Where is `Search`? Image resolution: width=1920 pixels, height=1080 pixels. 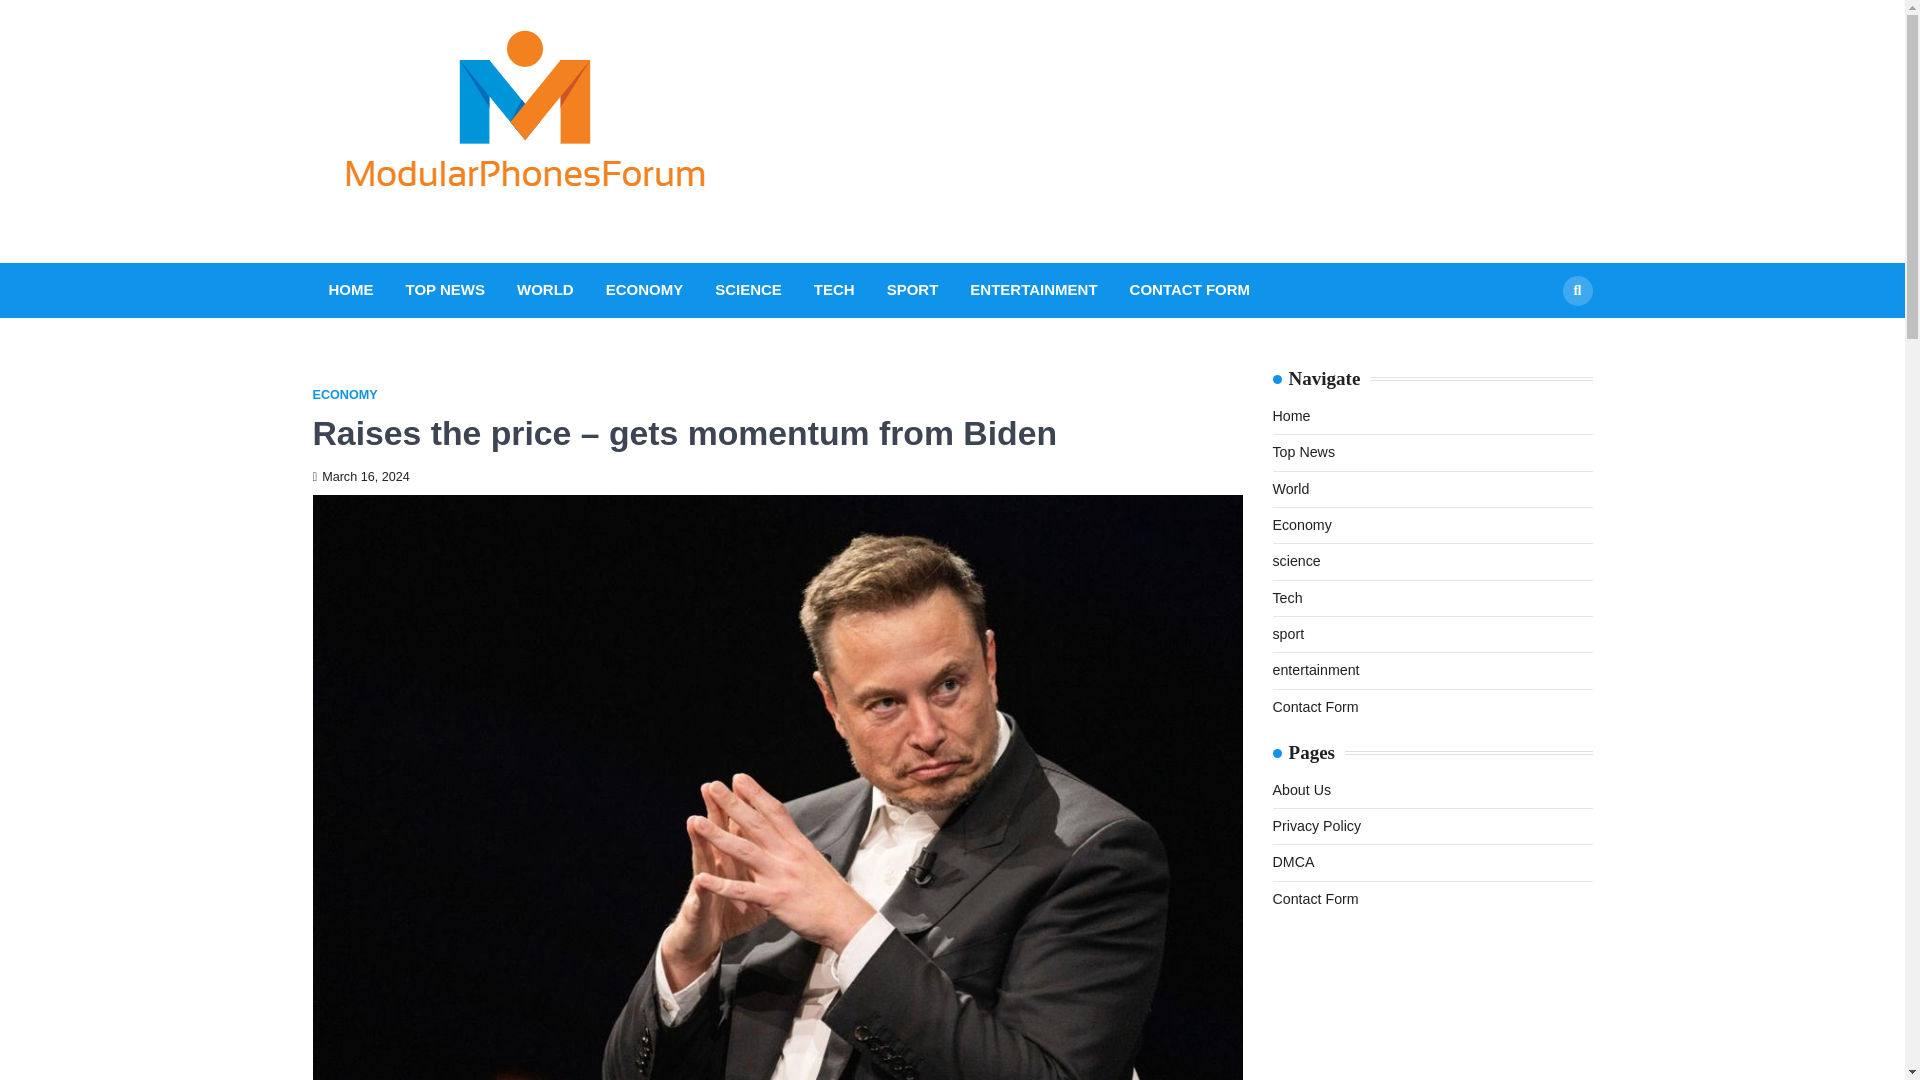 Search is located at coordinates (1576, 290).